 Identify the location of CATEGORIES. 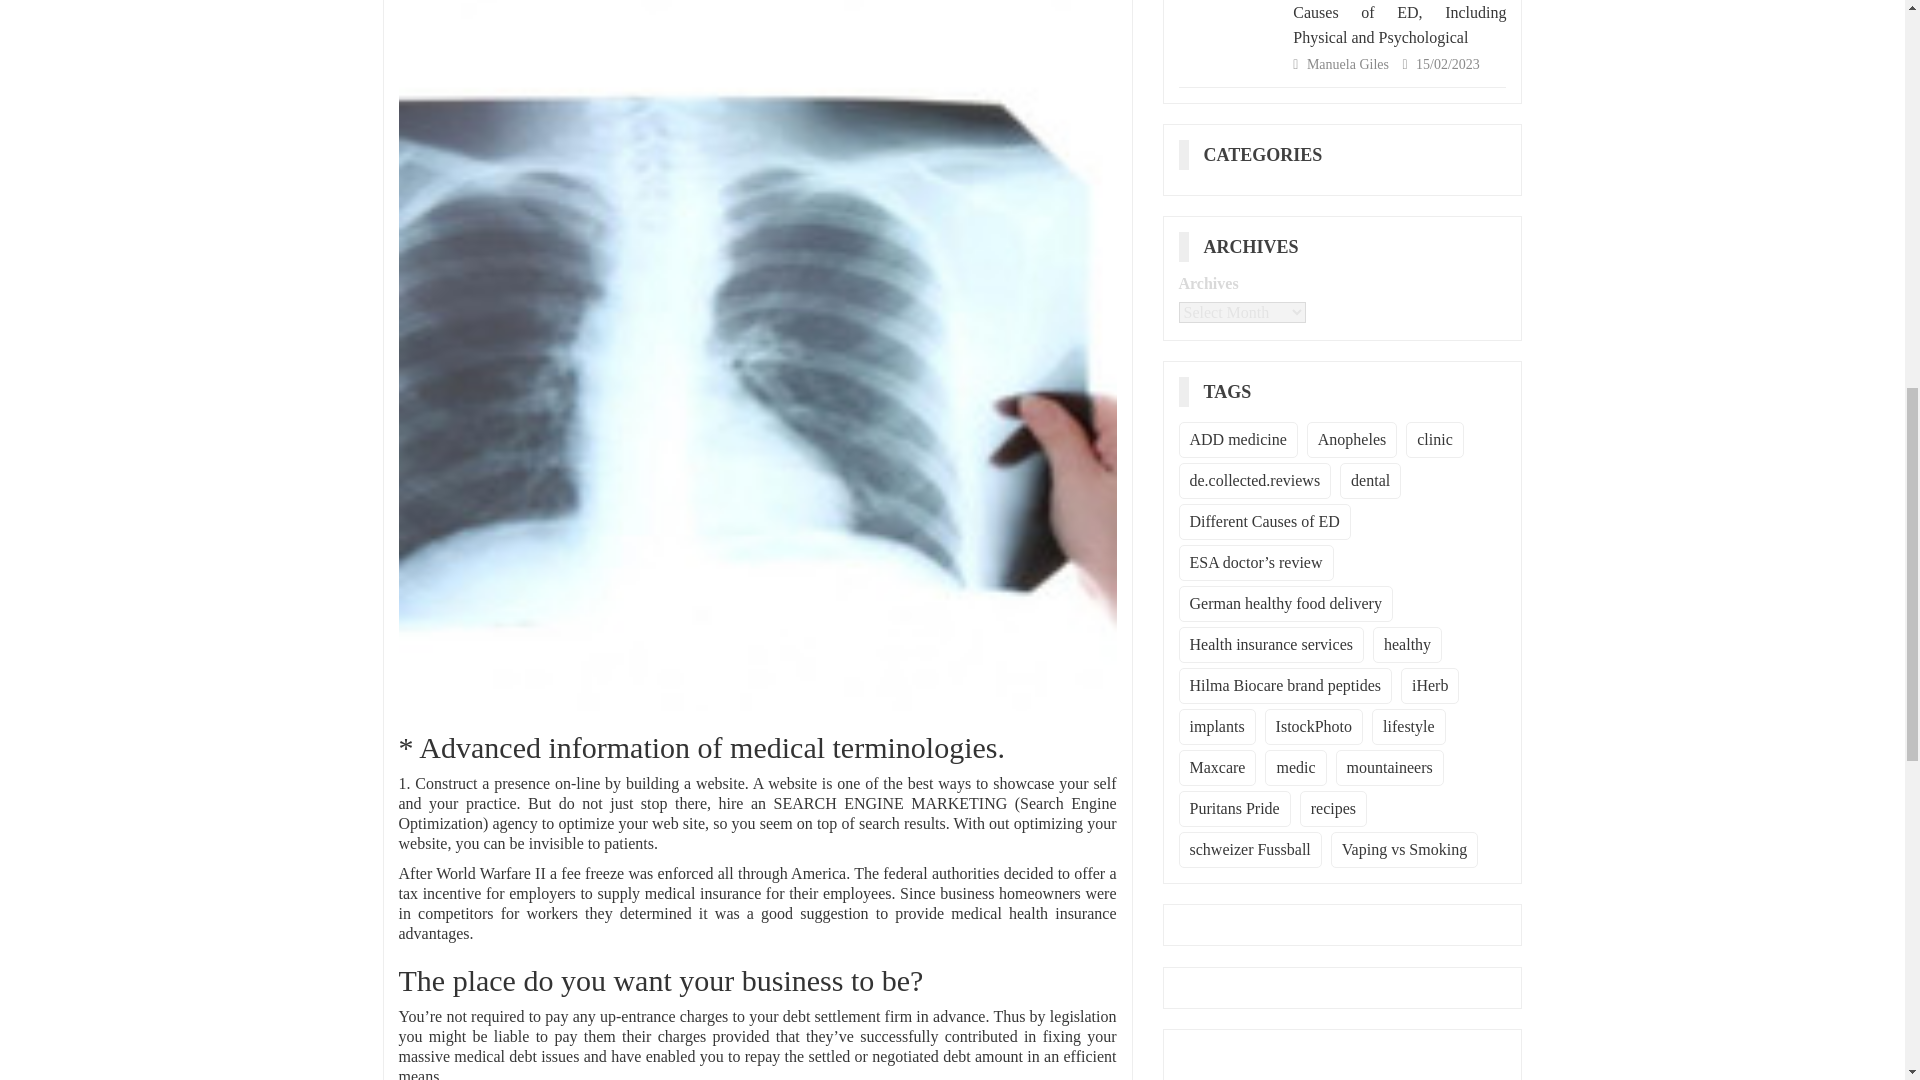
(1270, 154).